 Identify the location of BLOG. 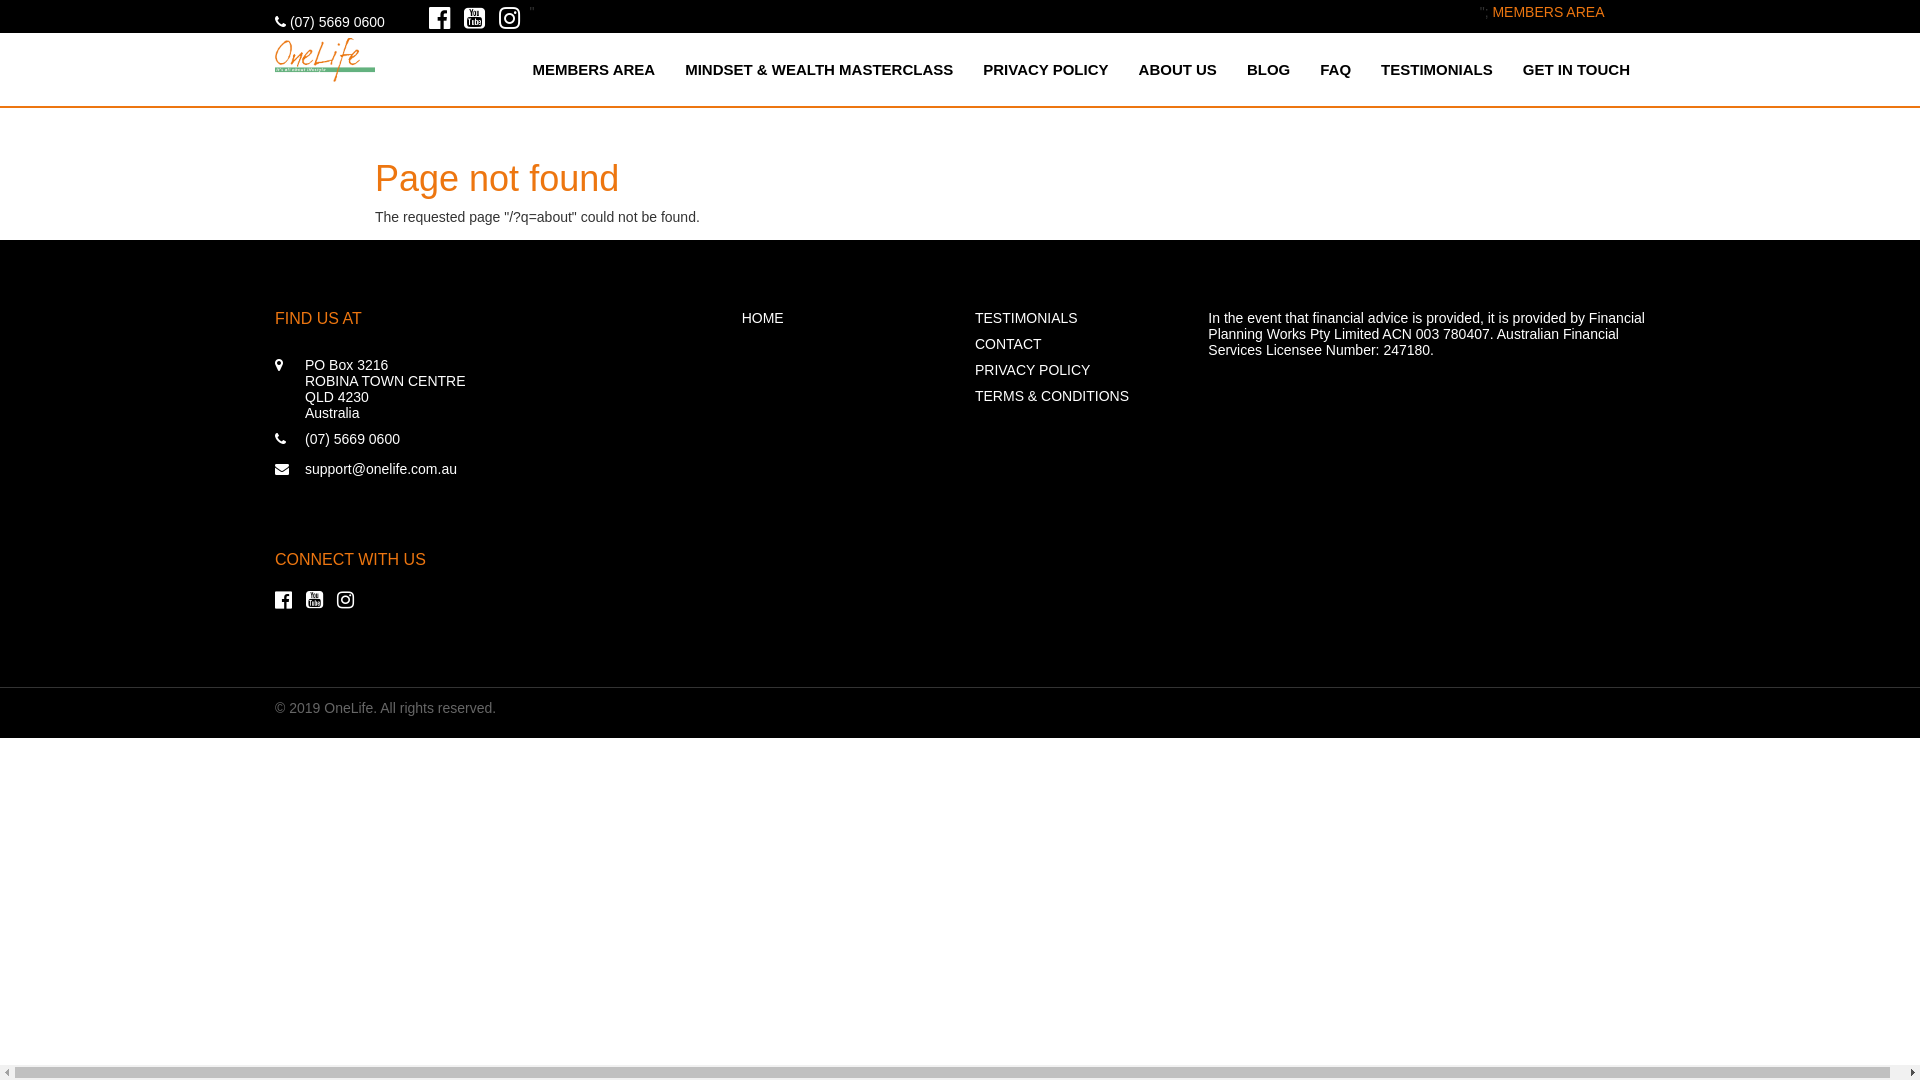
(1268, 70).